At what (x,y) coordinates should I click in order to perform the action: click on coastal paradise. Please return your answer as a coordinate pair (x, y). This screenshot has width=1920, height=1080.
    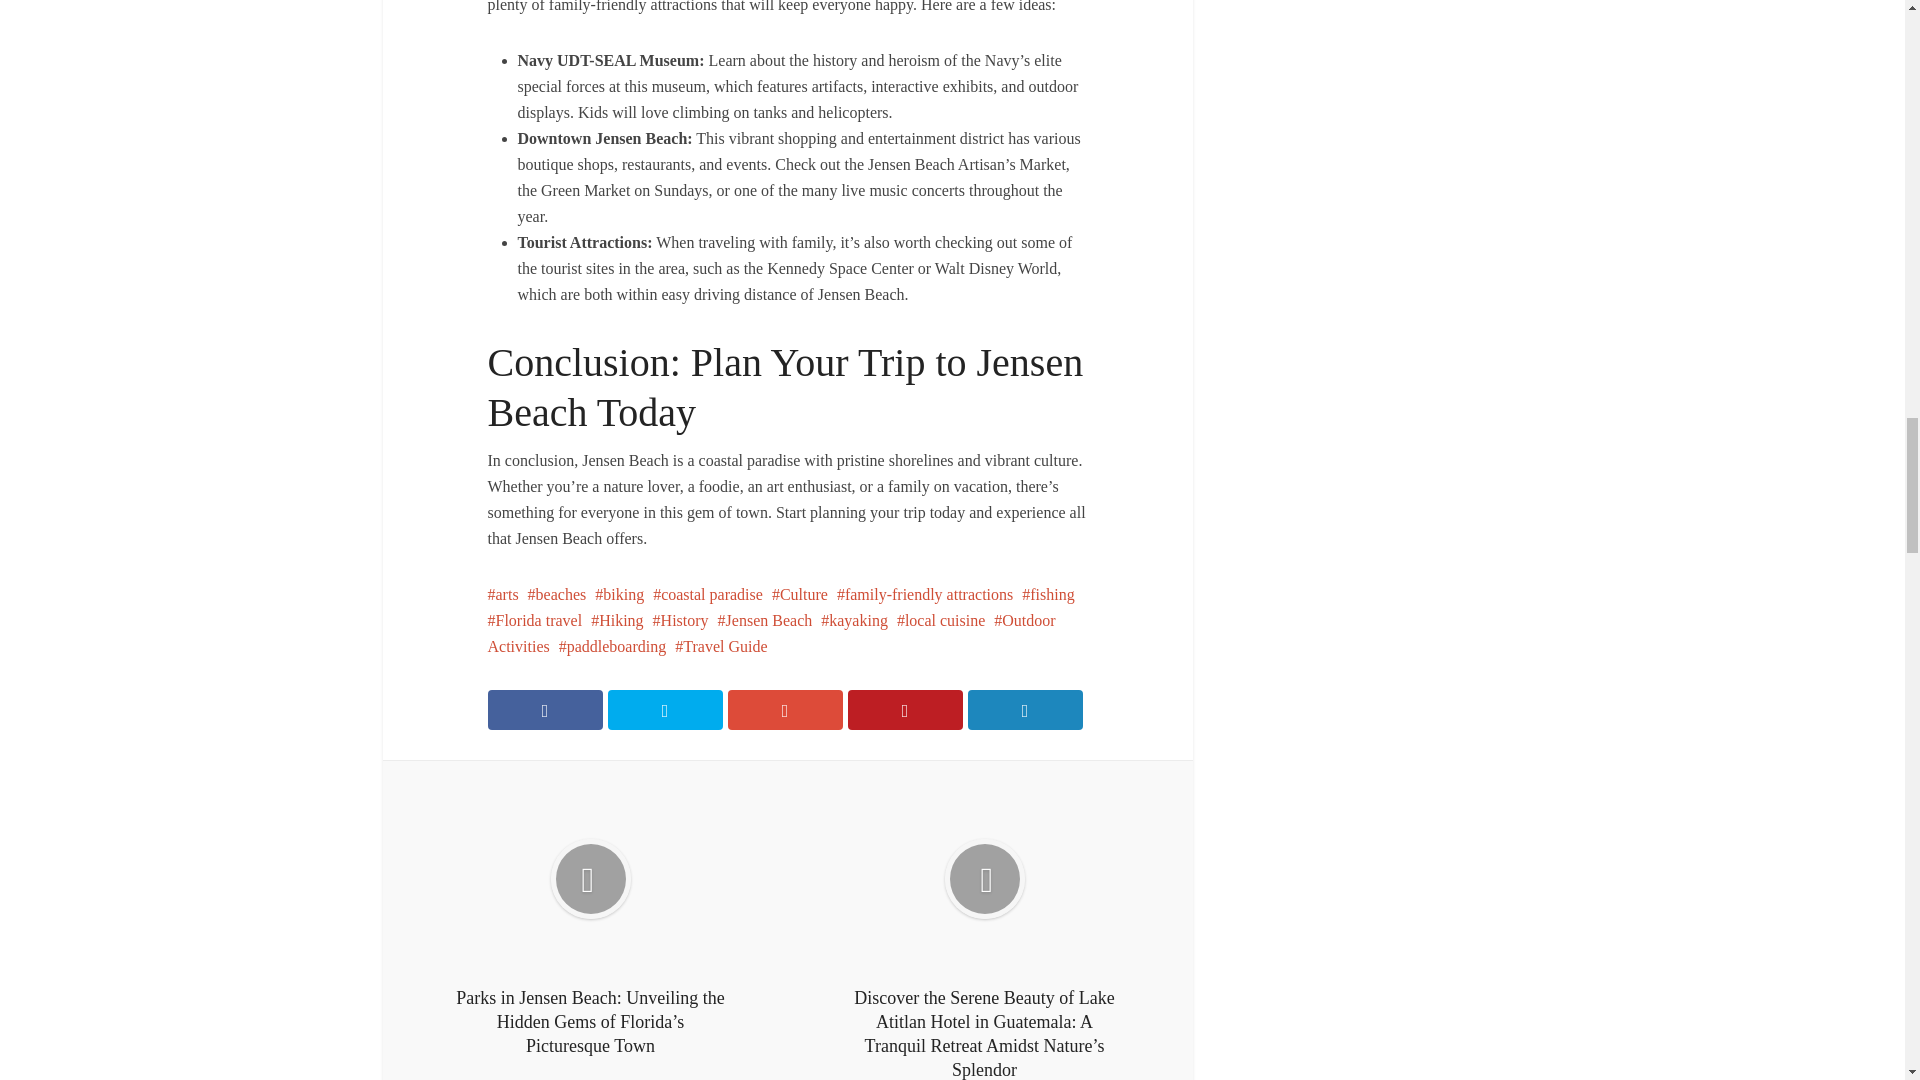
    Looking at the image, I should click on (707, 594).